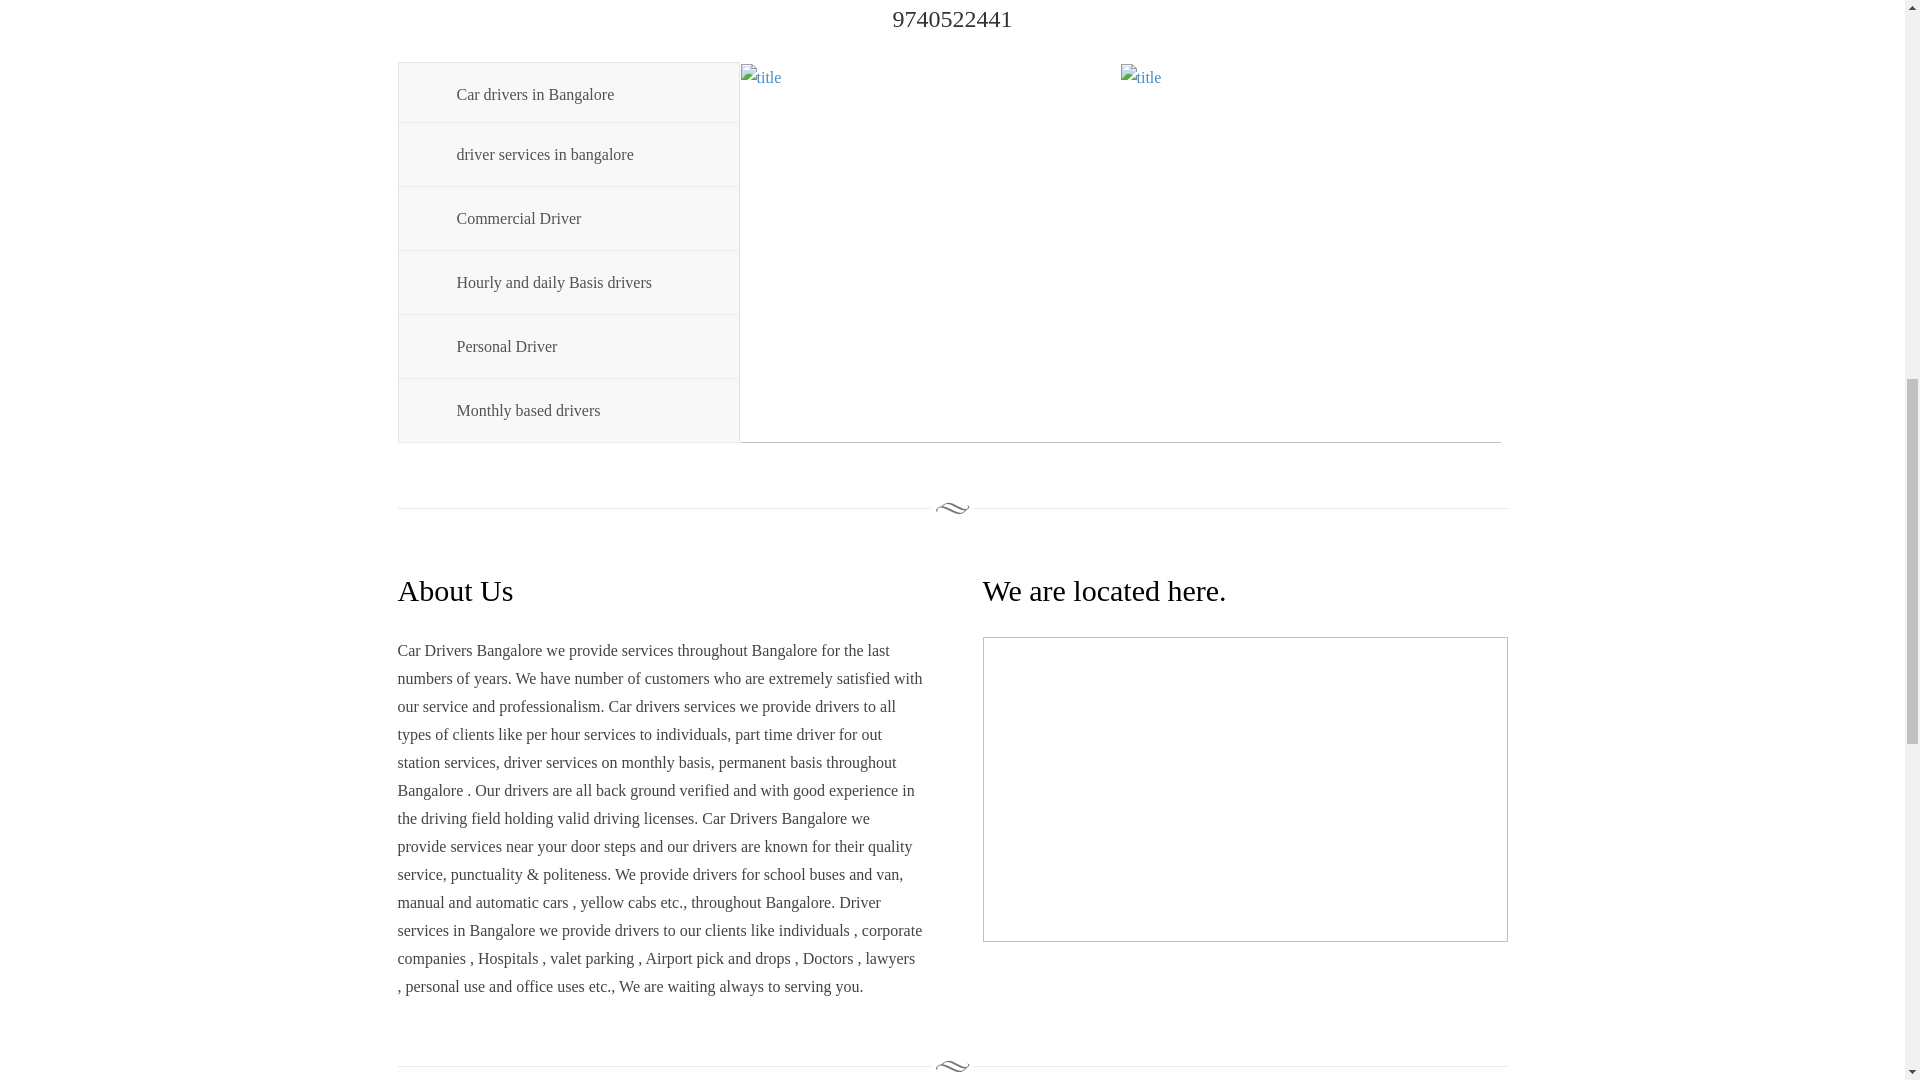 The height and width of the screenshot is (1080, 1920). Describe the element at coordinates (580, 92) in the screenshot. I see `Car drivers in Bangalore` at that location.